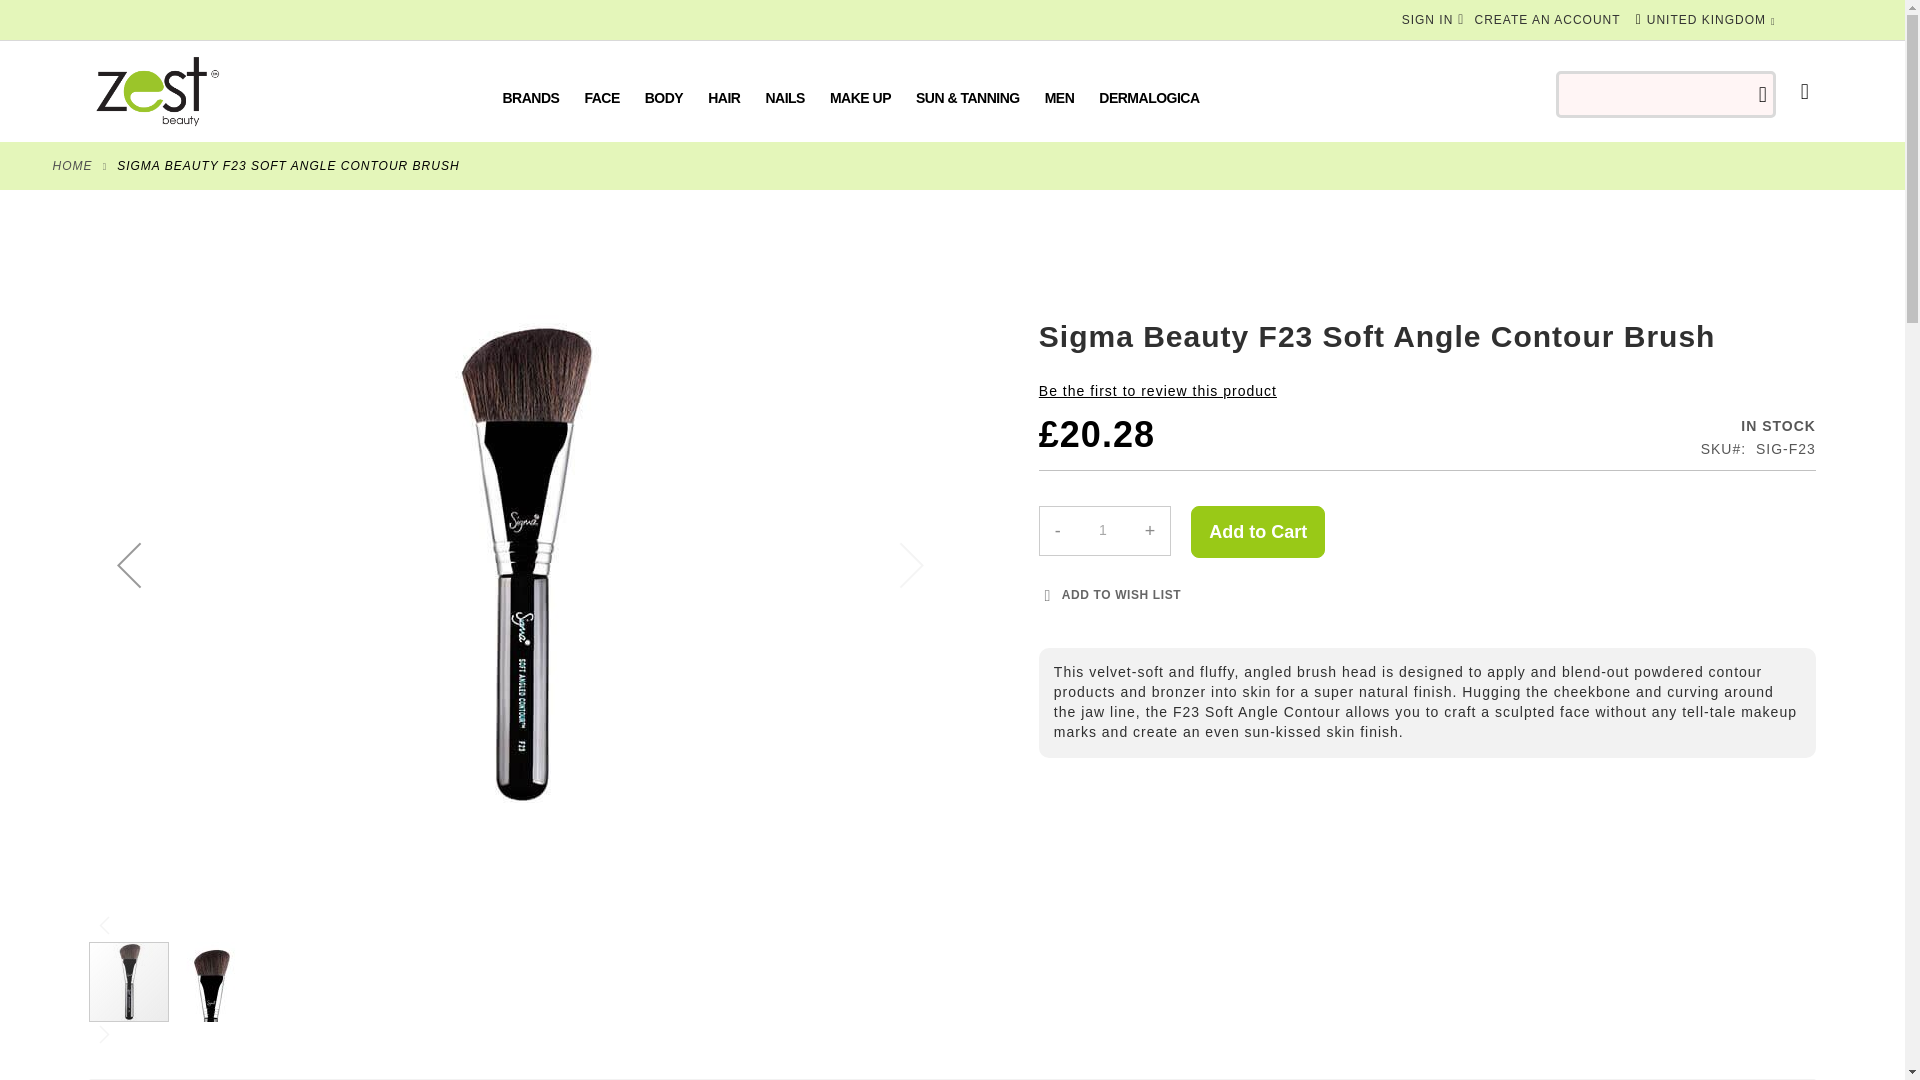  I want to click on Availability, so click(1676, 426).